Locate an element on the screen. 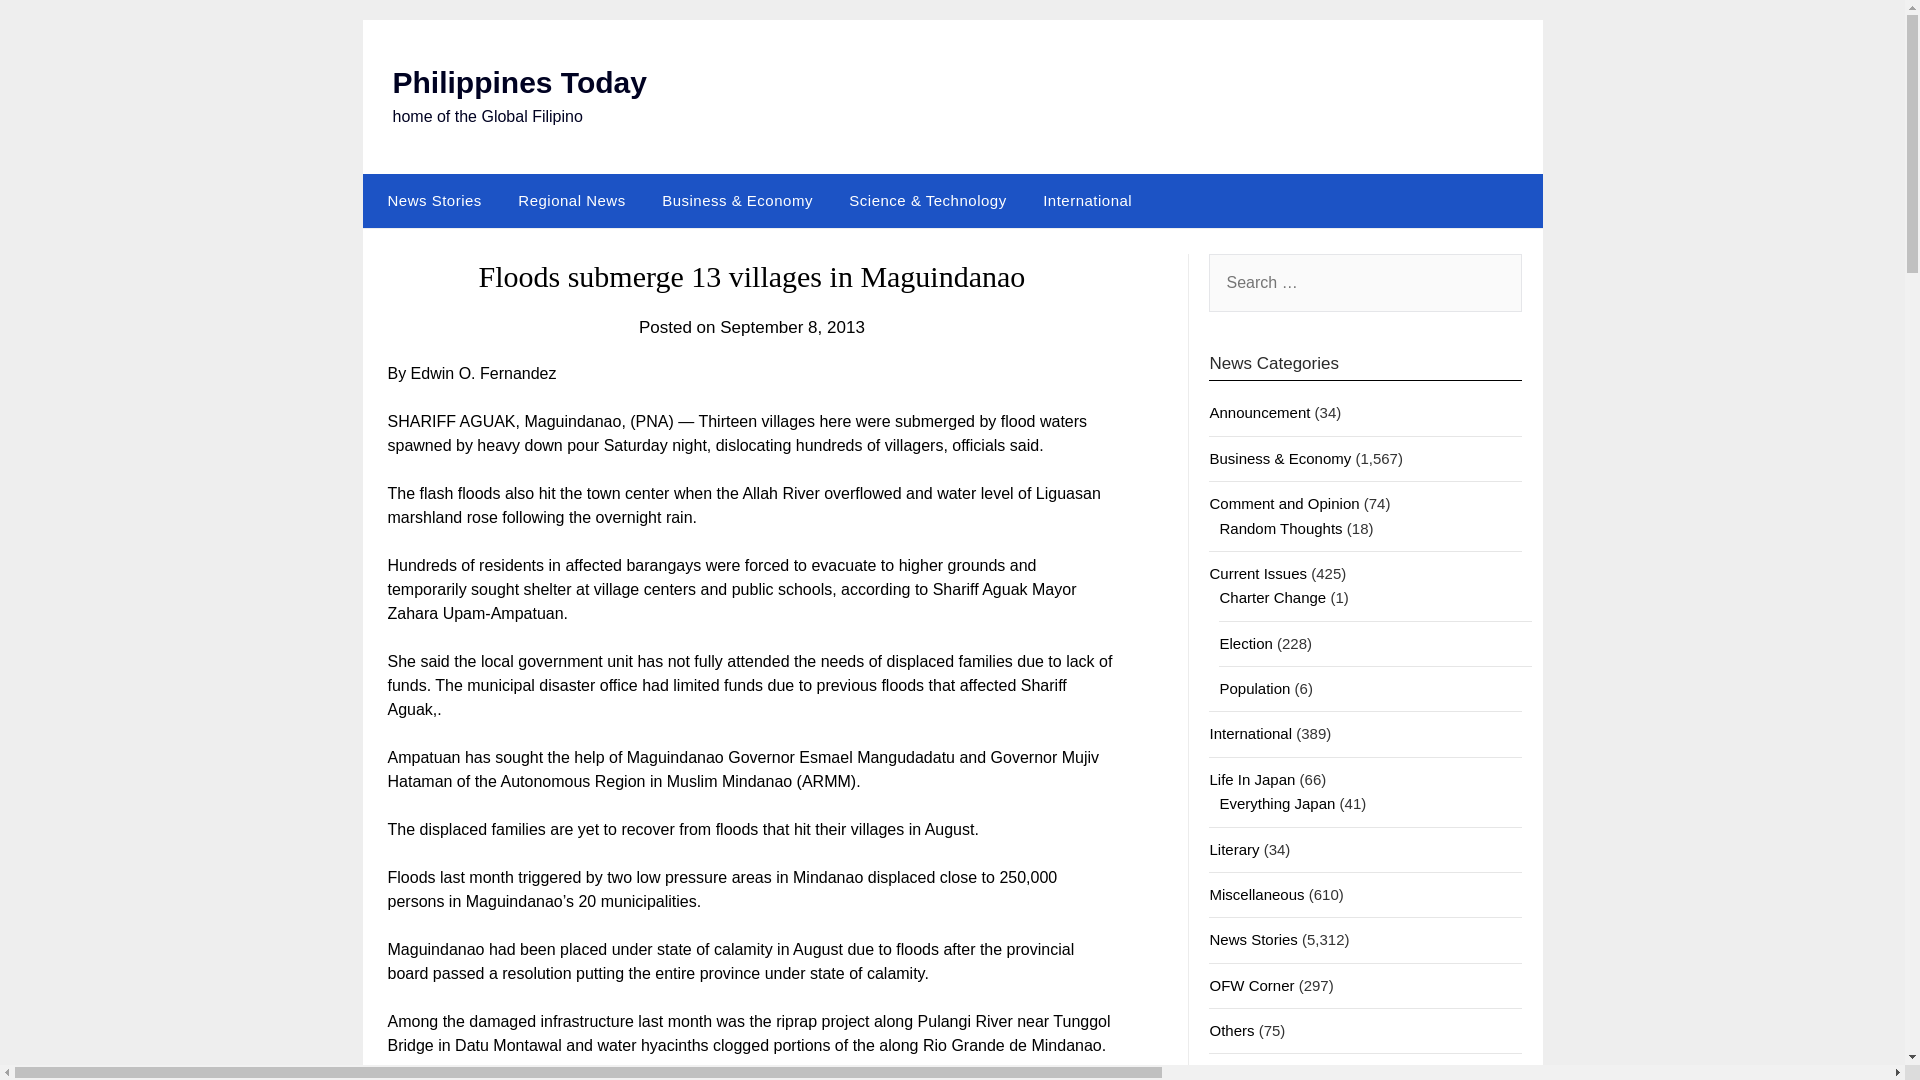 The image size is (1920, 1080). Random Thoughts is located at coordinates (1280, 528).